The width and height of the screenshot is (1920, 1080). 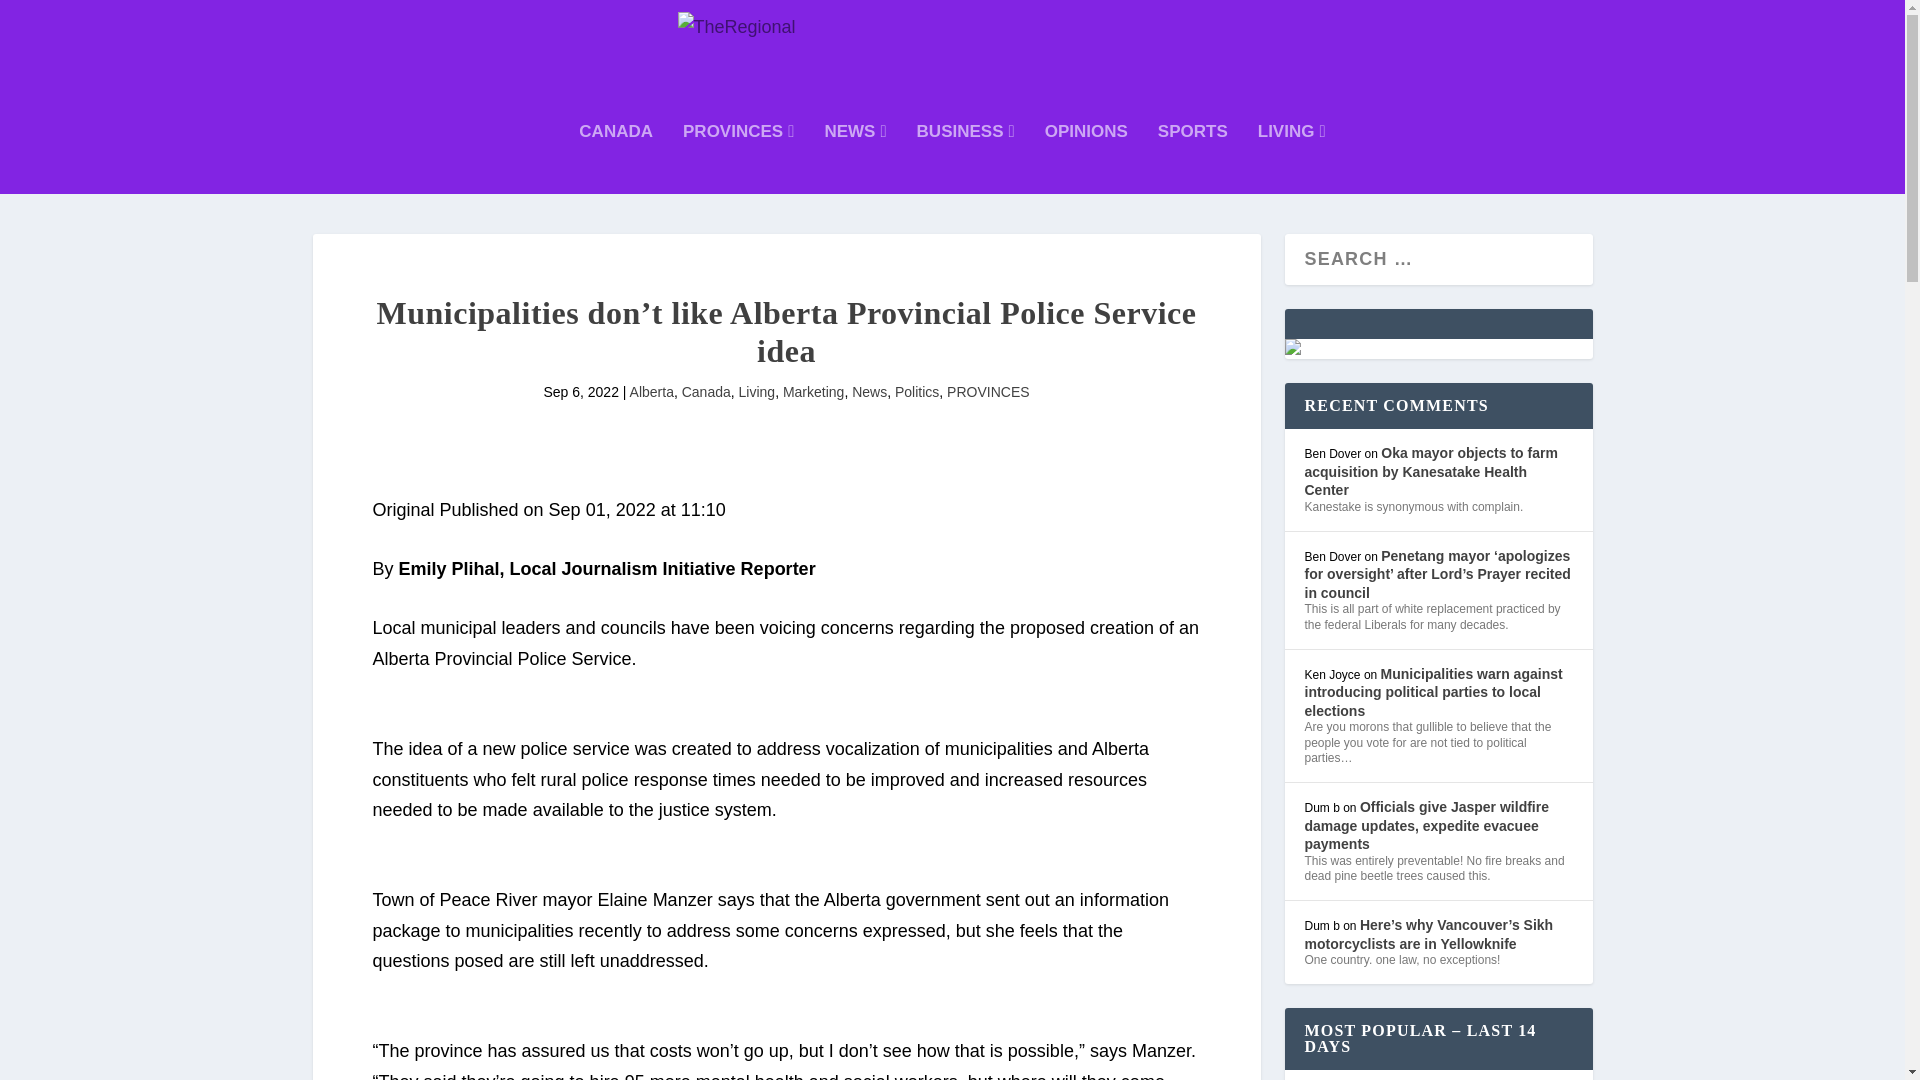 What do you see at coordinates (814, 392) in the screenshot?
I see `Marketing` at bounding box center [814, 392].